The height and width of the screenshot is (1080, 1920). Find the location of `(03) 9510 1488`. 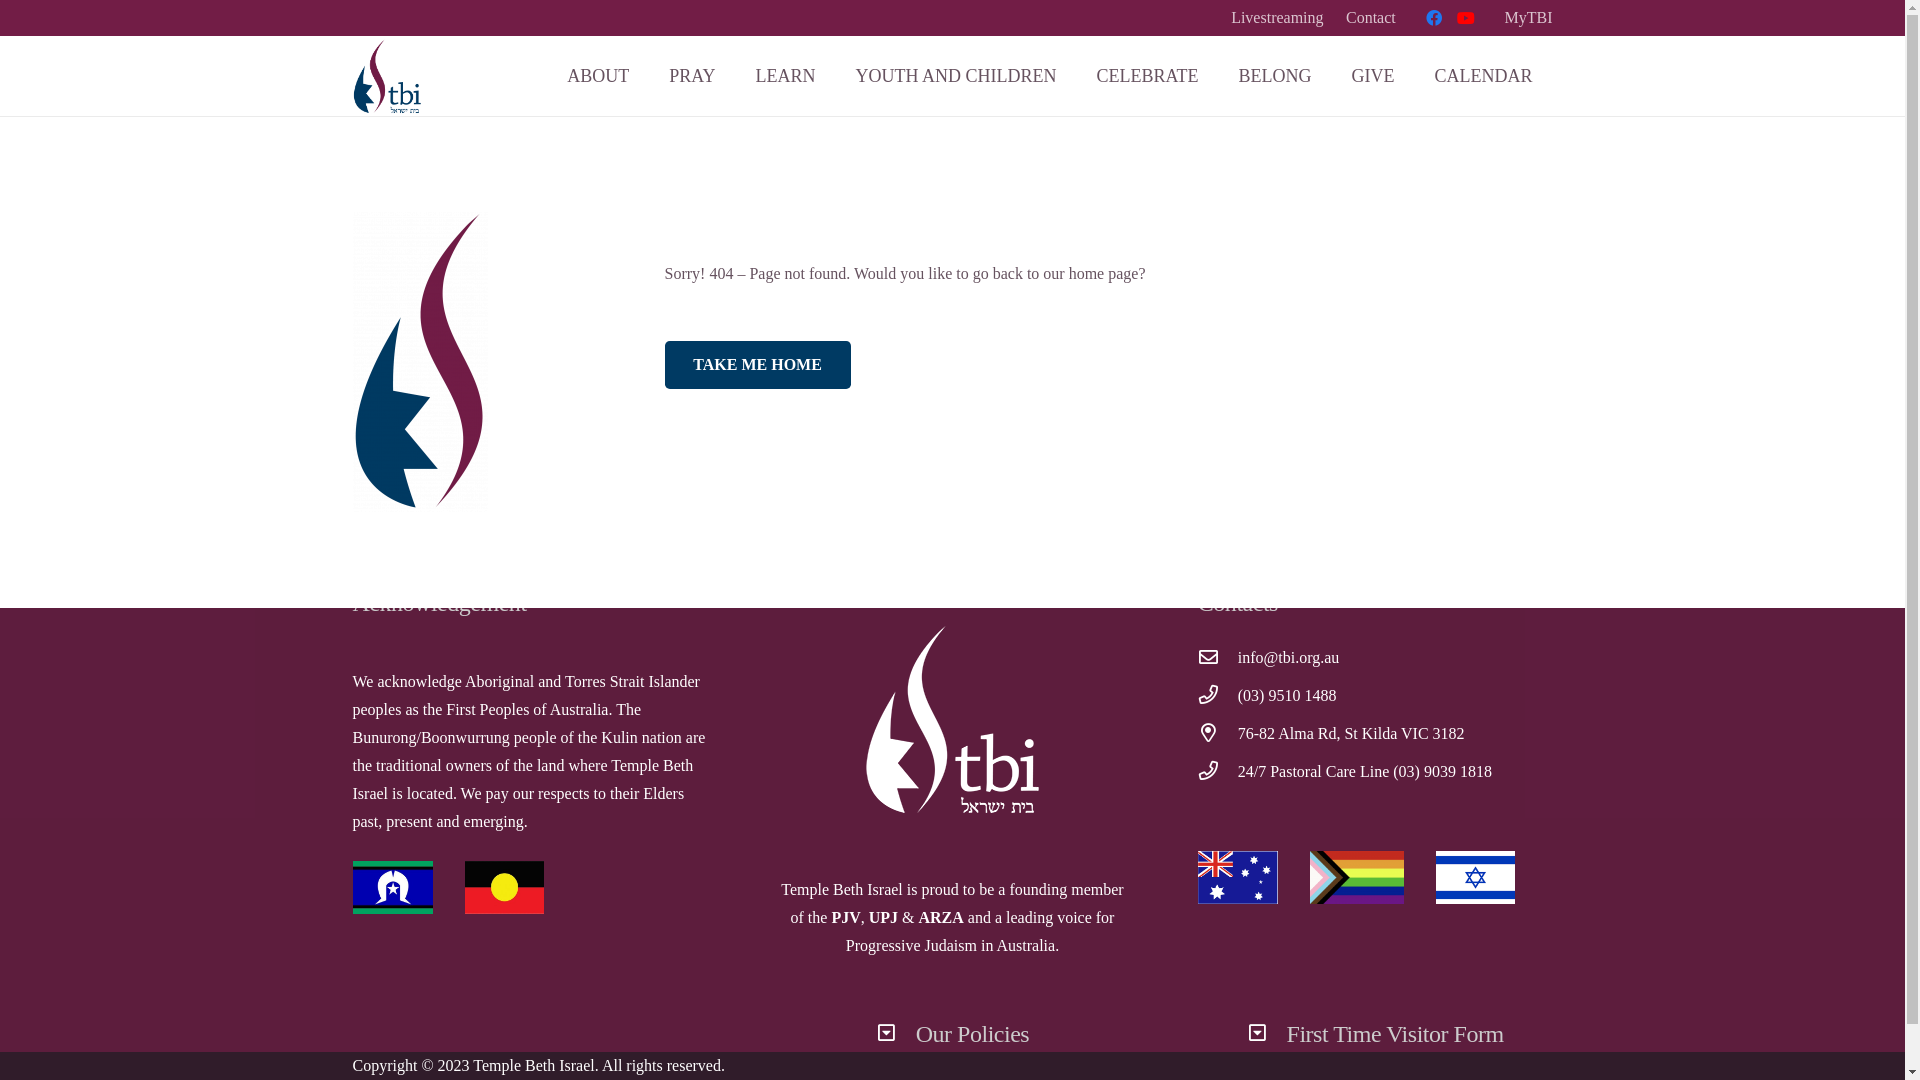

(03) 9510 1488 is located at coordinates (1288, 697).